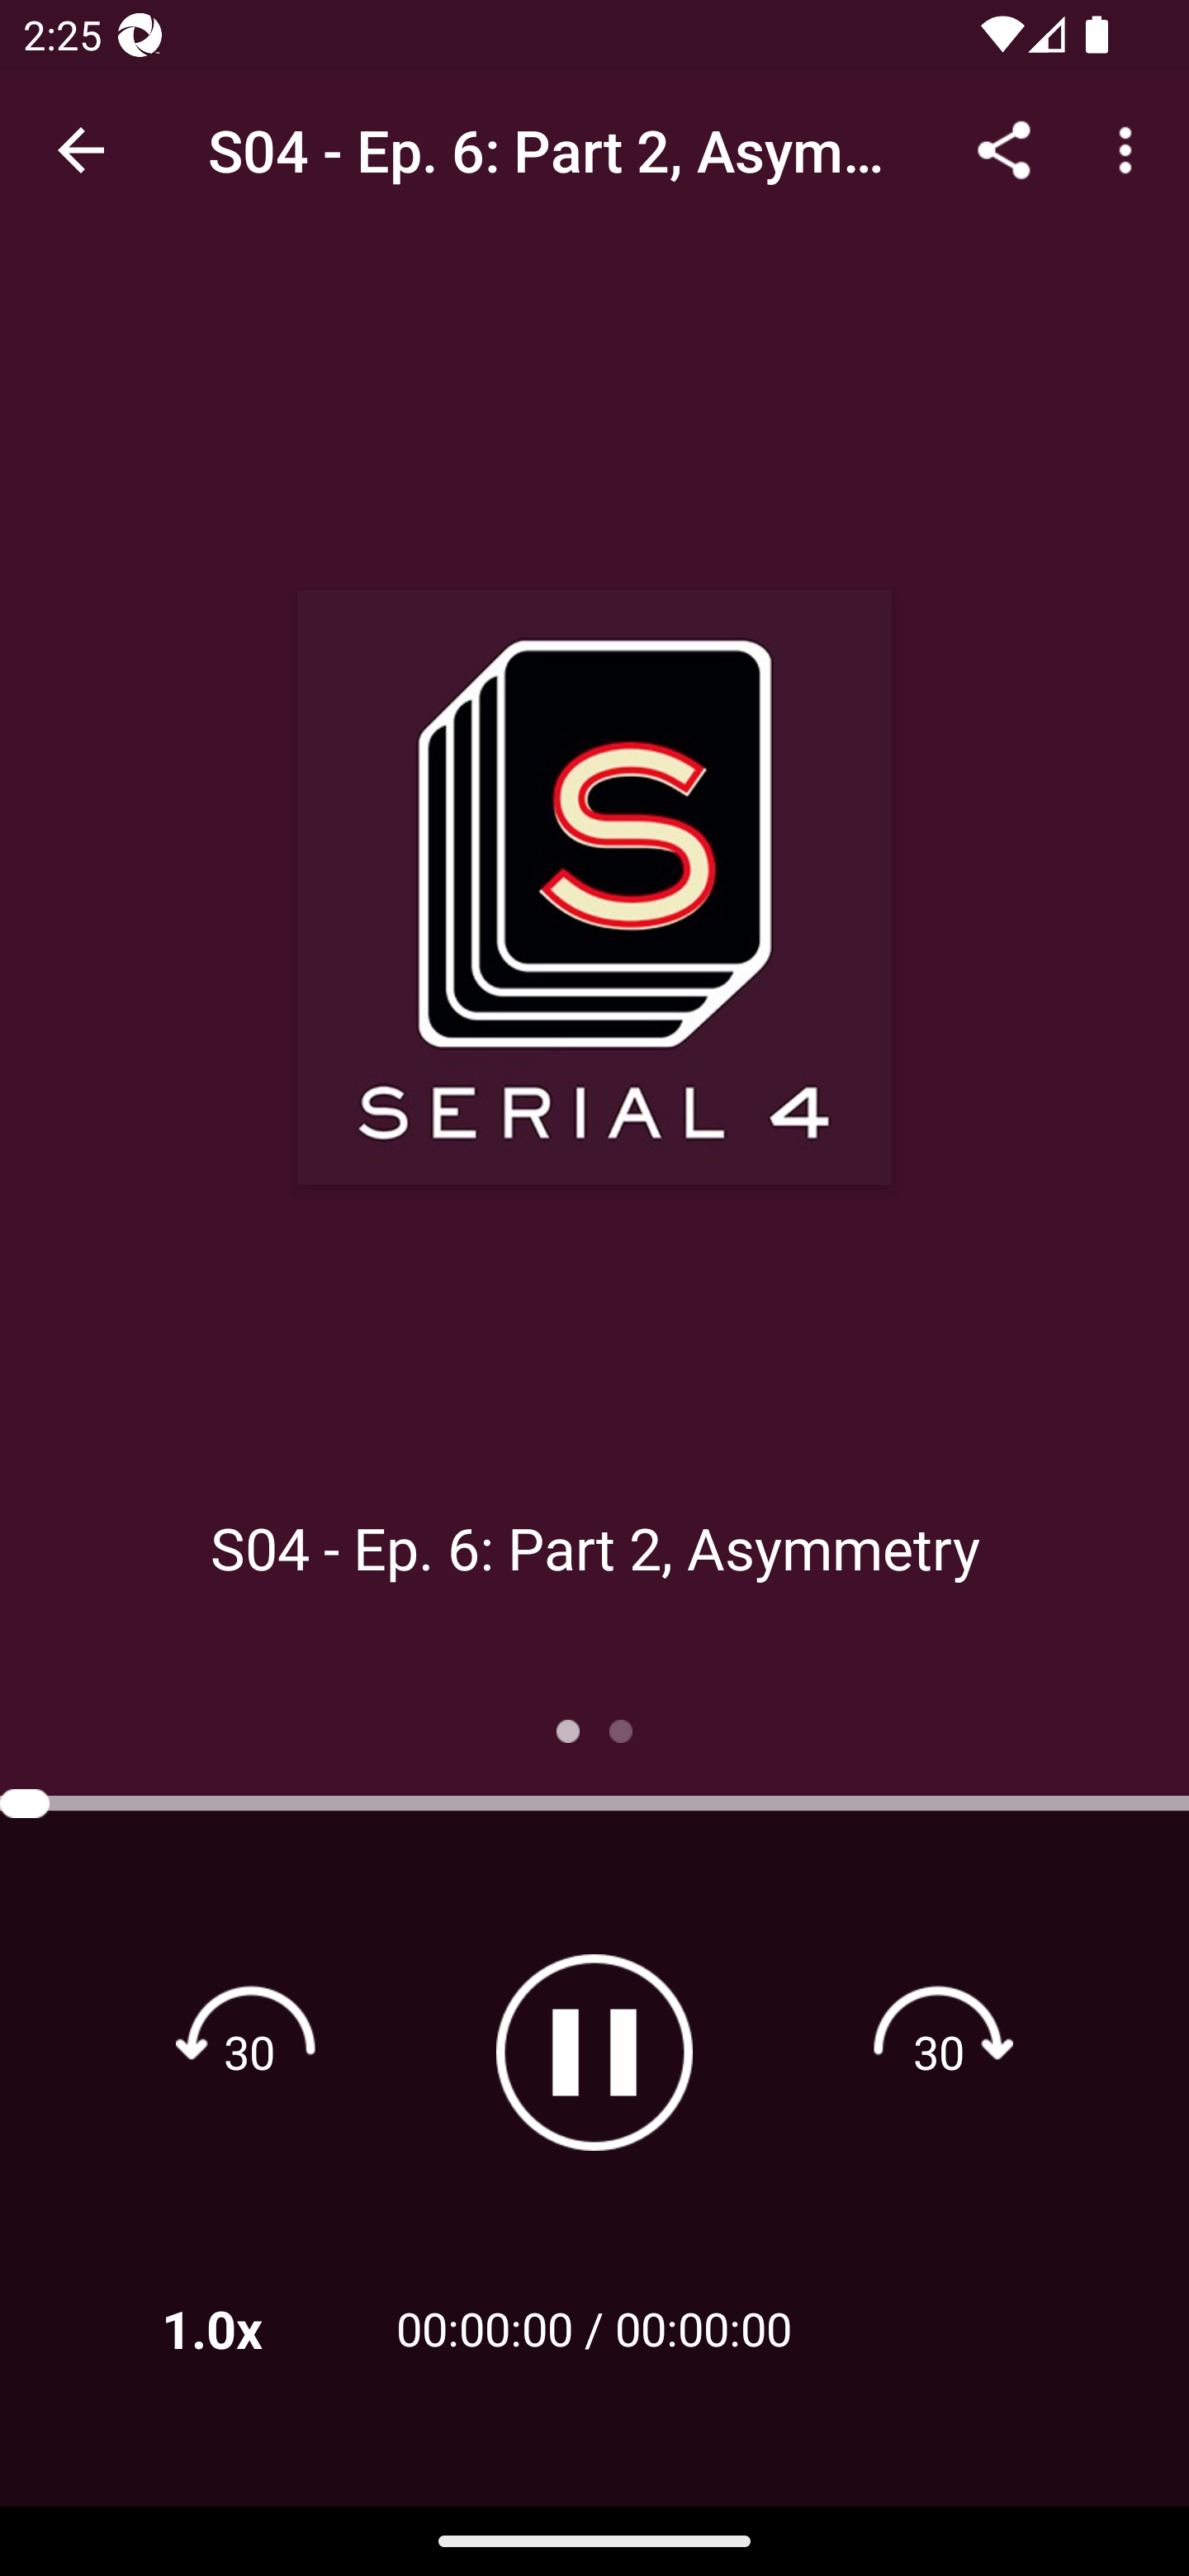  What do you see at coordinates (1131, 149) in the screenshot?
I see `More options` at bounding box center [1131, 149].